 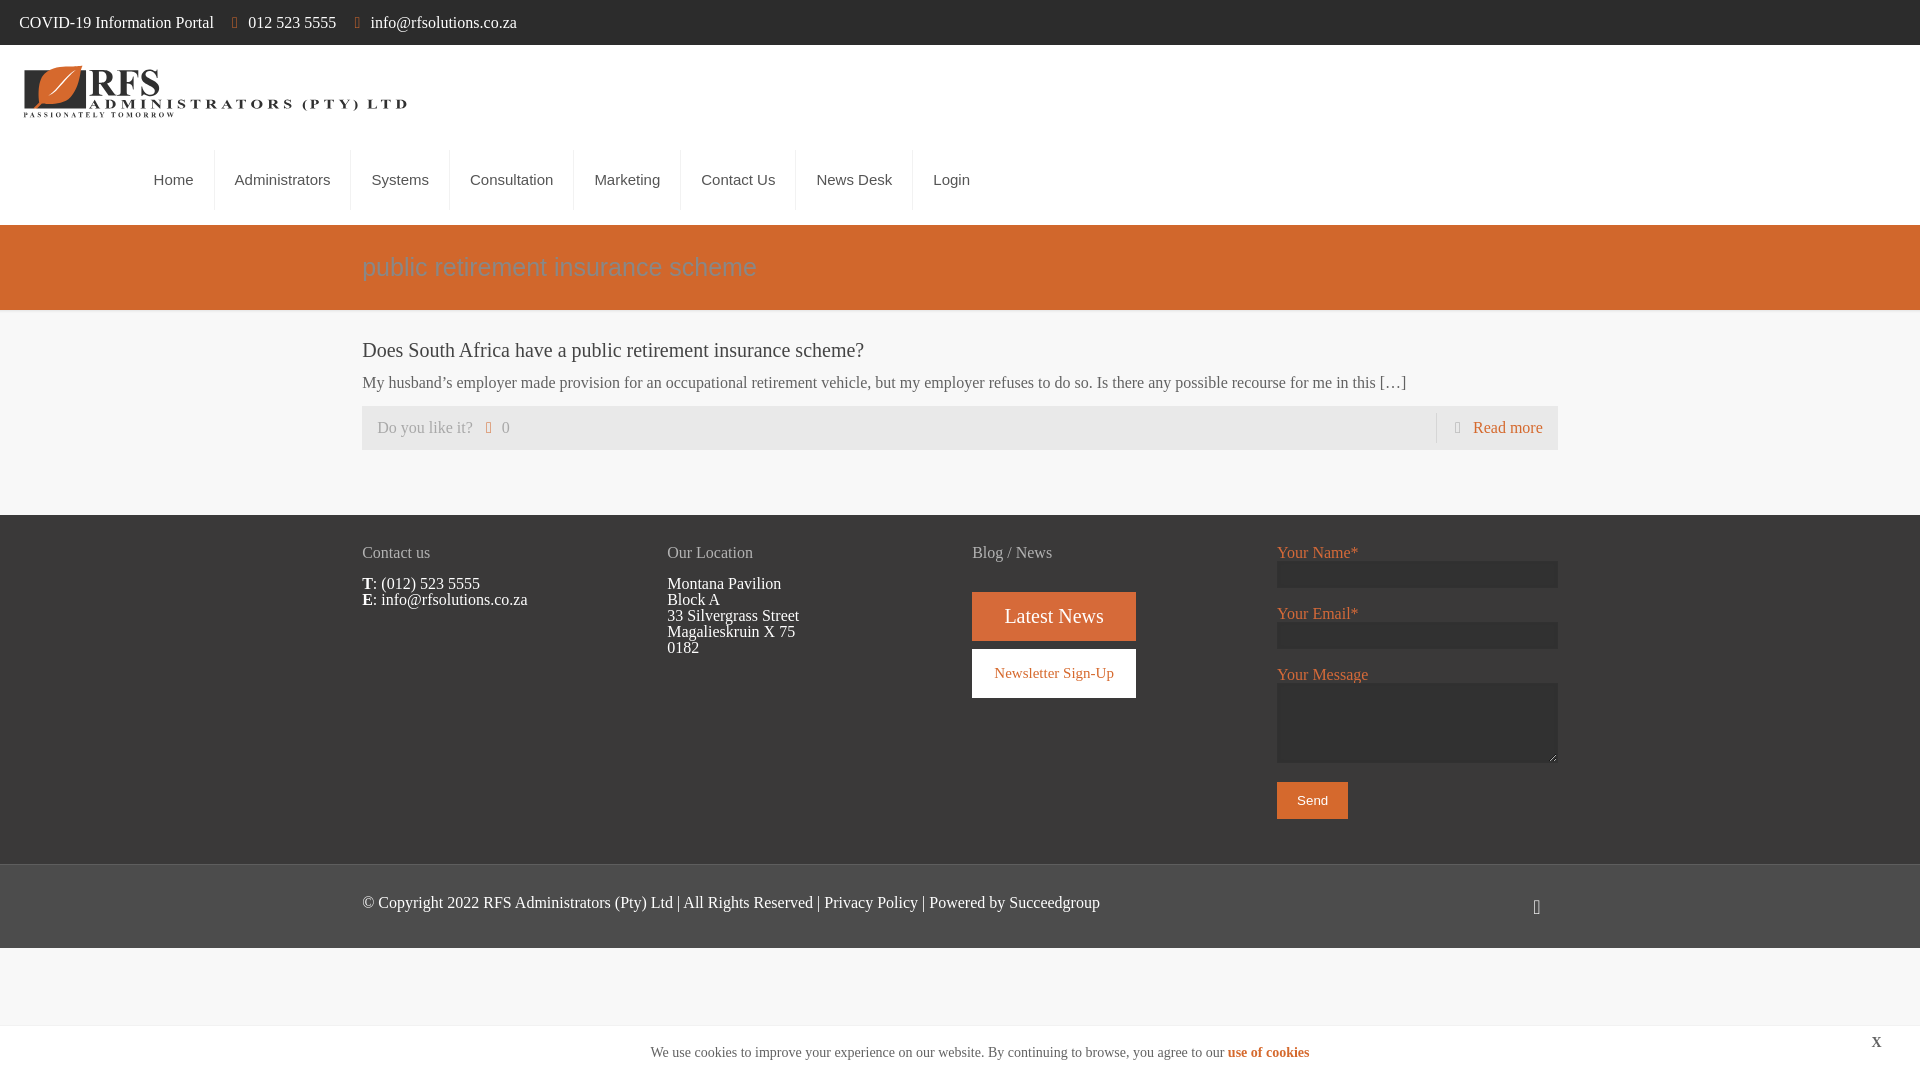 What do you see at coordinates (870, 902) in the screenshot?
I see `Privacy Policy` at bounding box center [870, 902].